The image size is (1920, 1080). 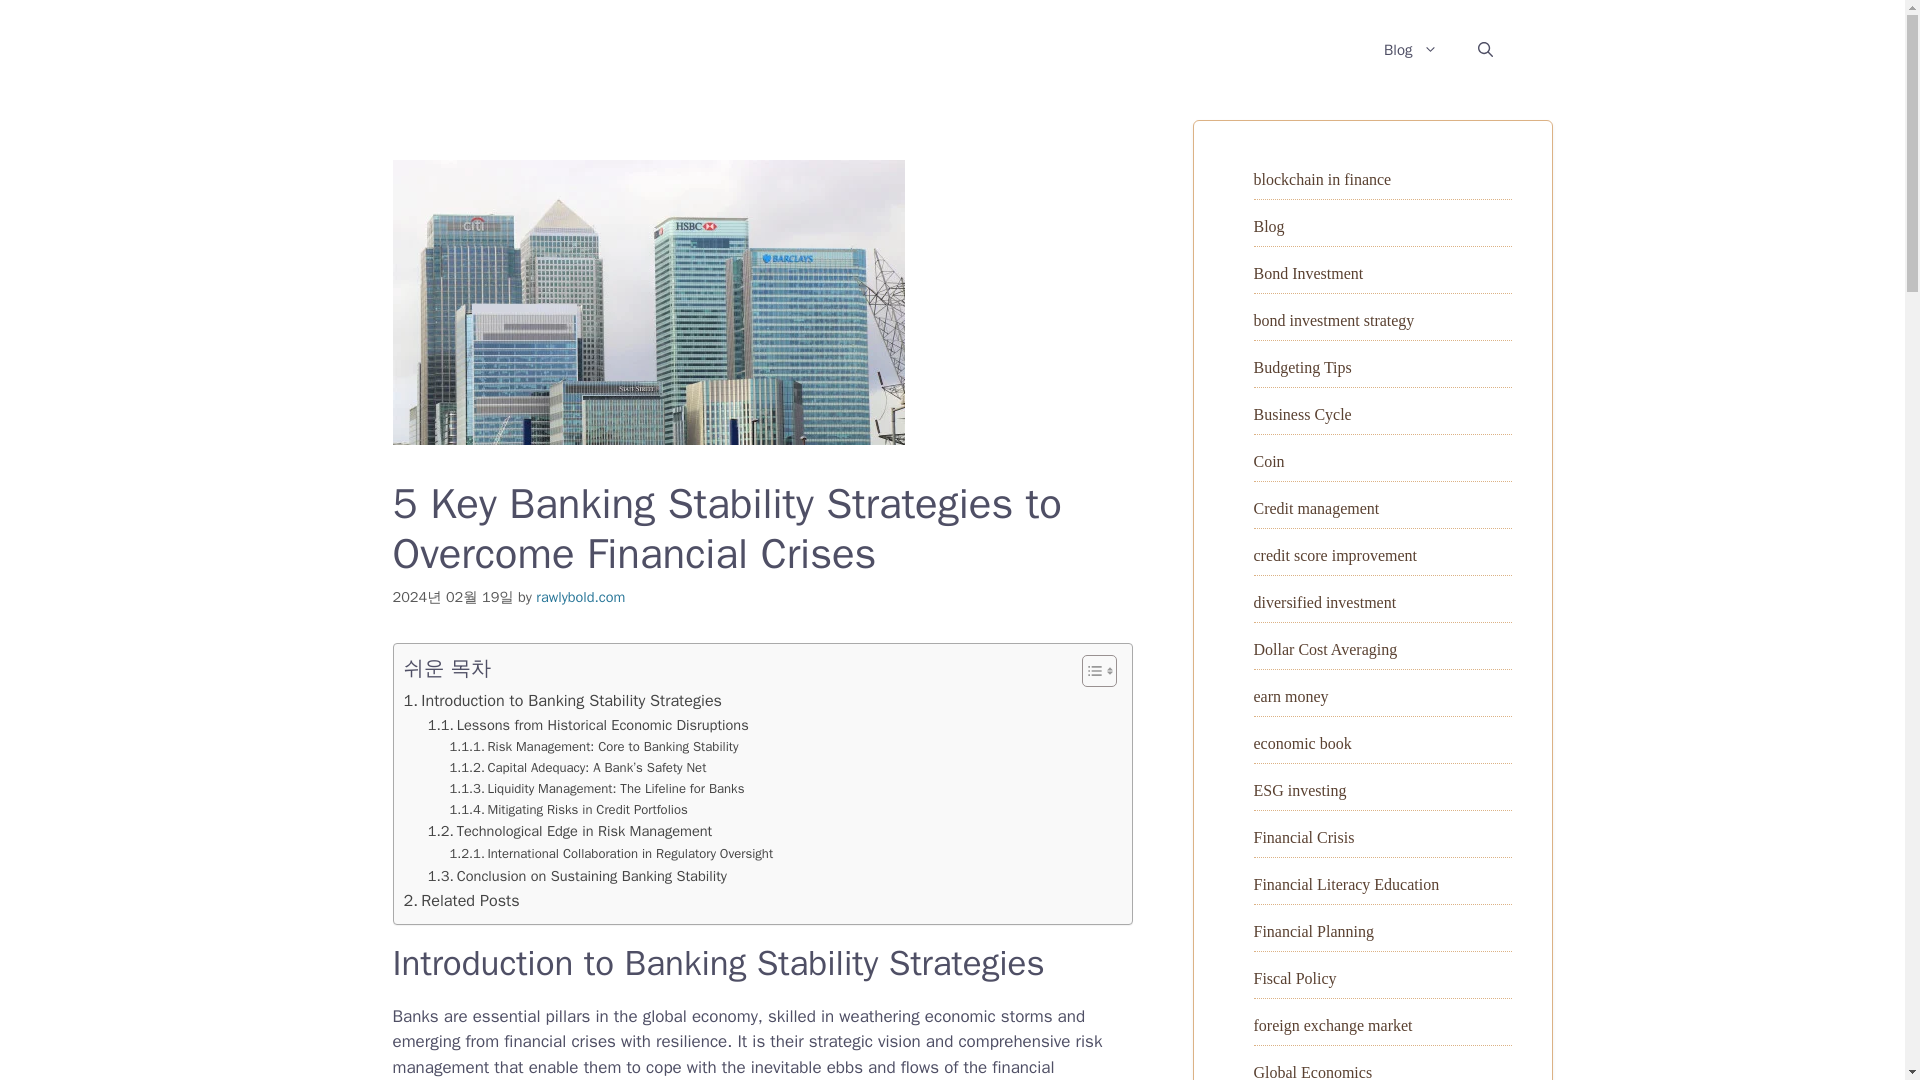 What do you see at coordinates (462, 900) in the screenshot?
I see `Related Posts` at bounding box center [462, 900].